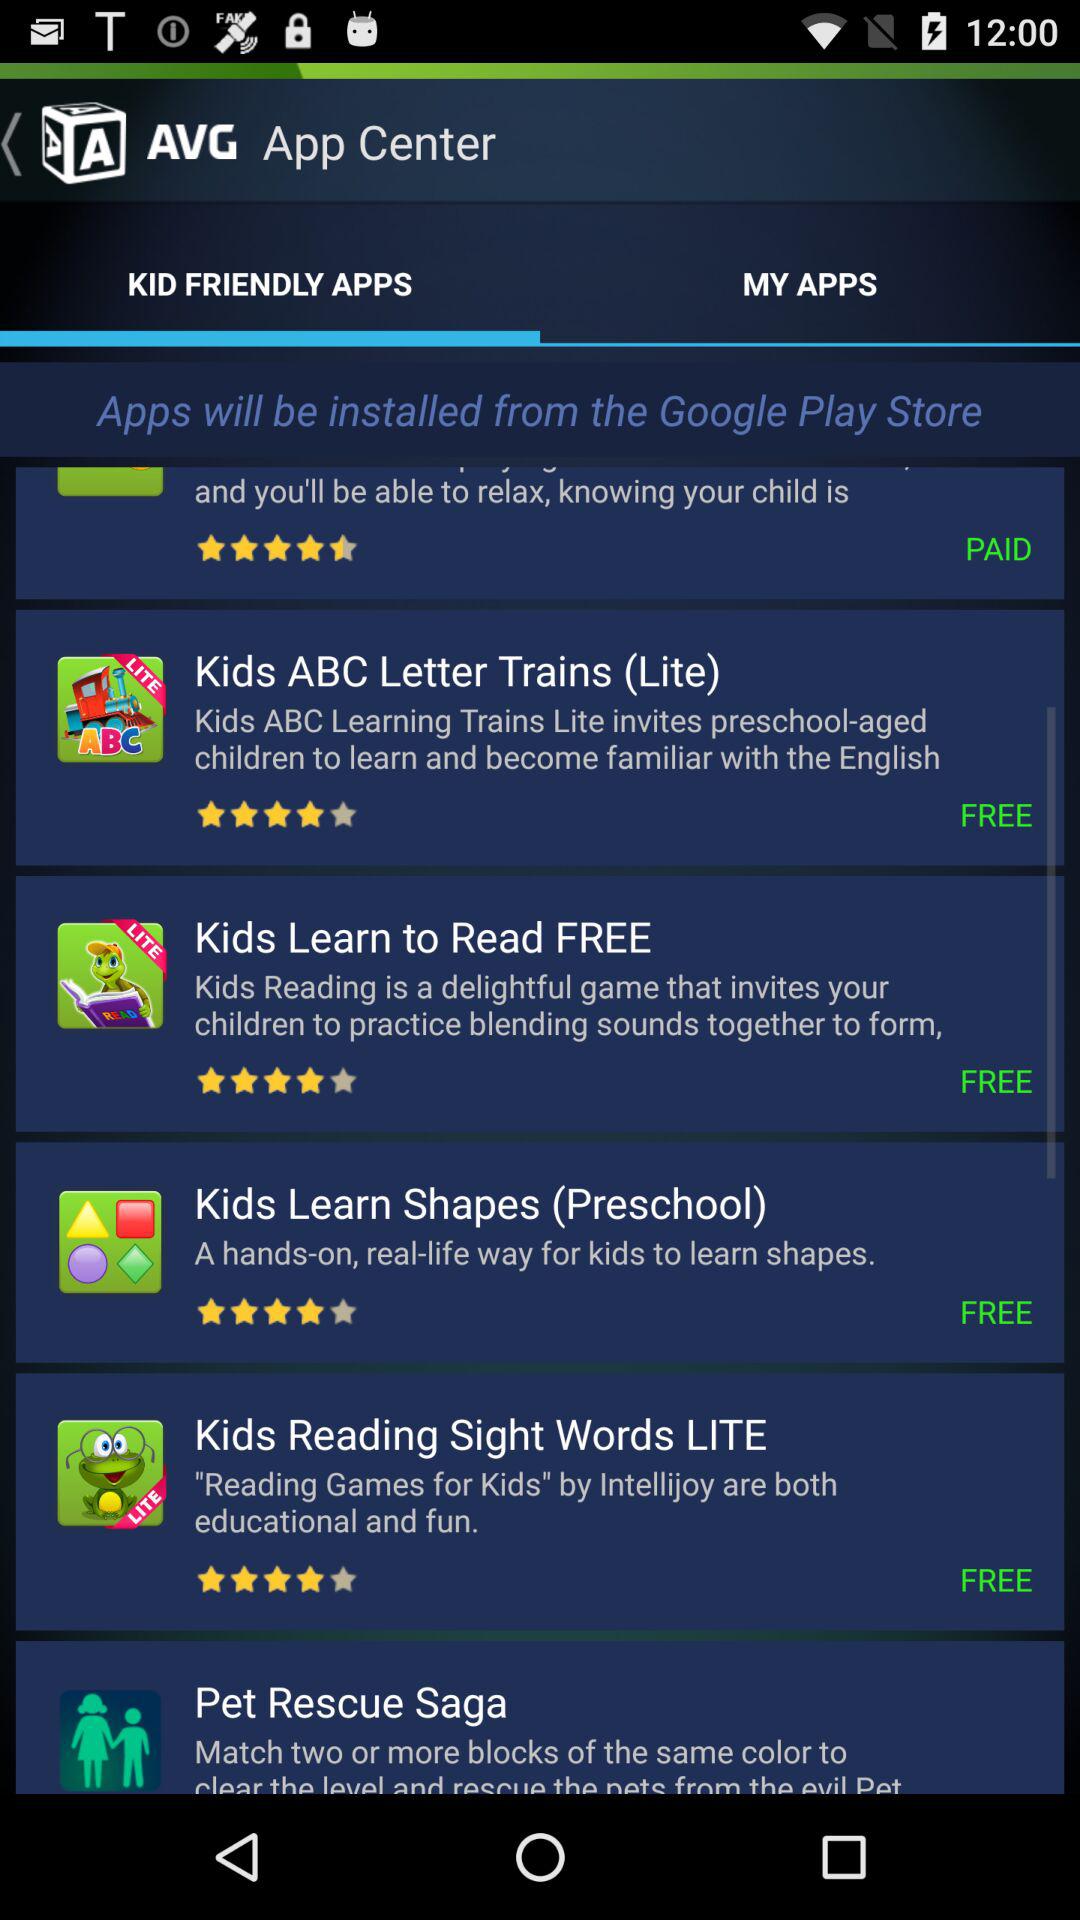 This screenshot has width=1080, height=1920. Describe the element at coordinates (613, 483) in the screenshot. I see `flip until the your child will item` at that location.